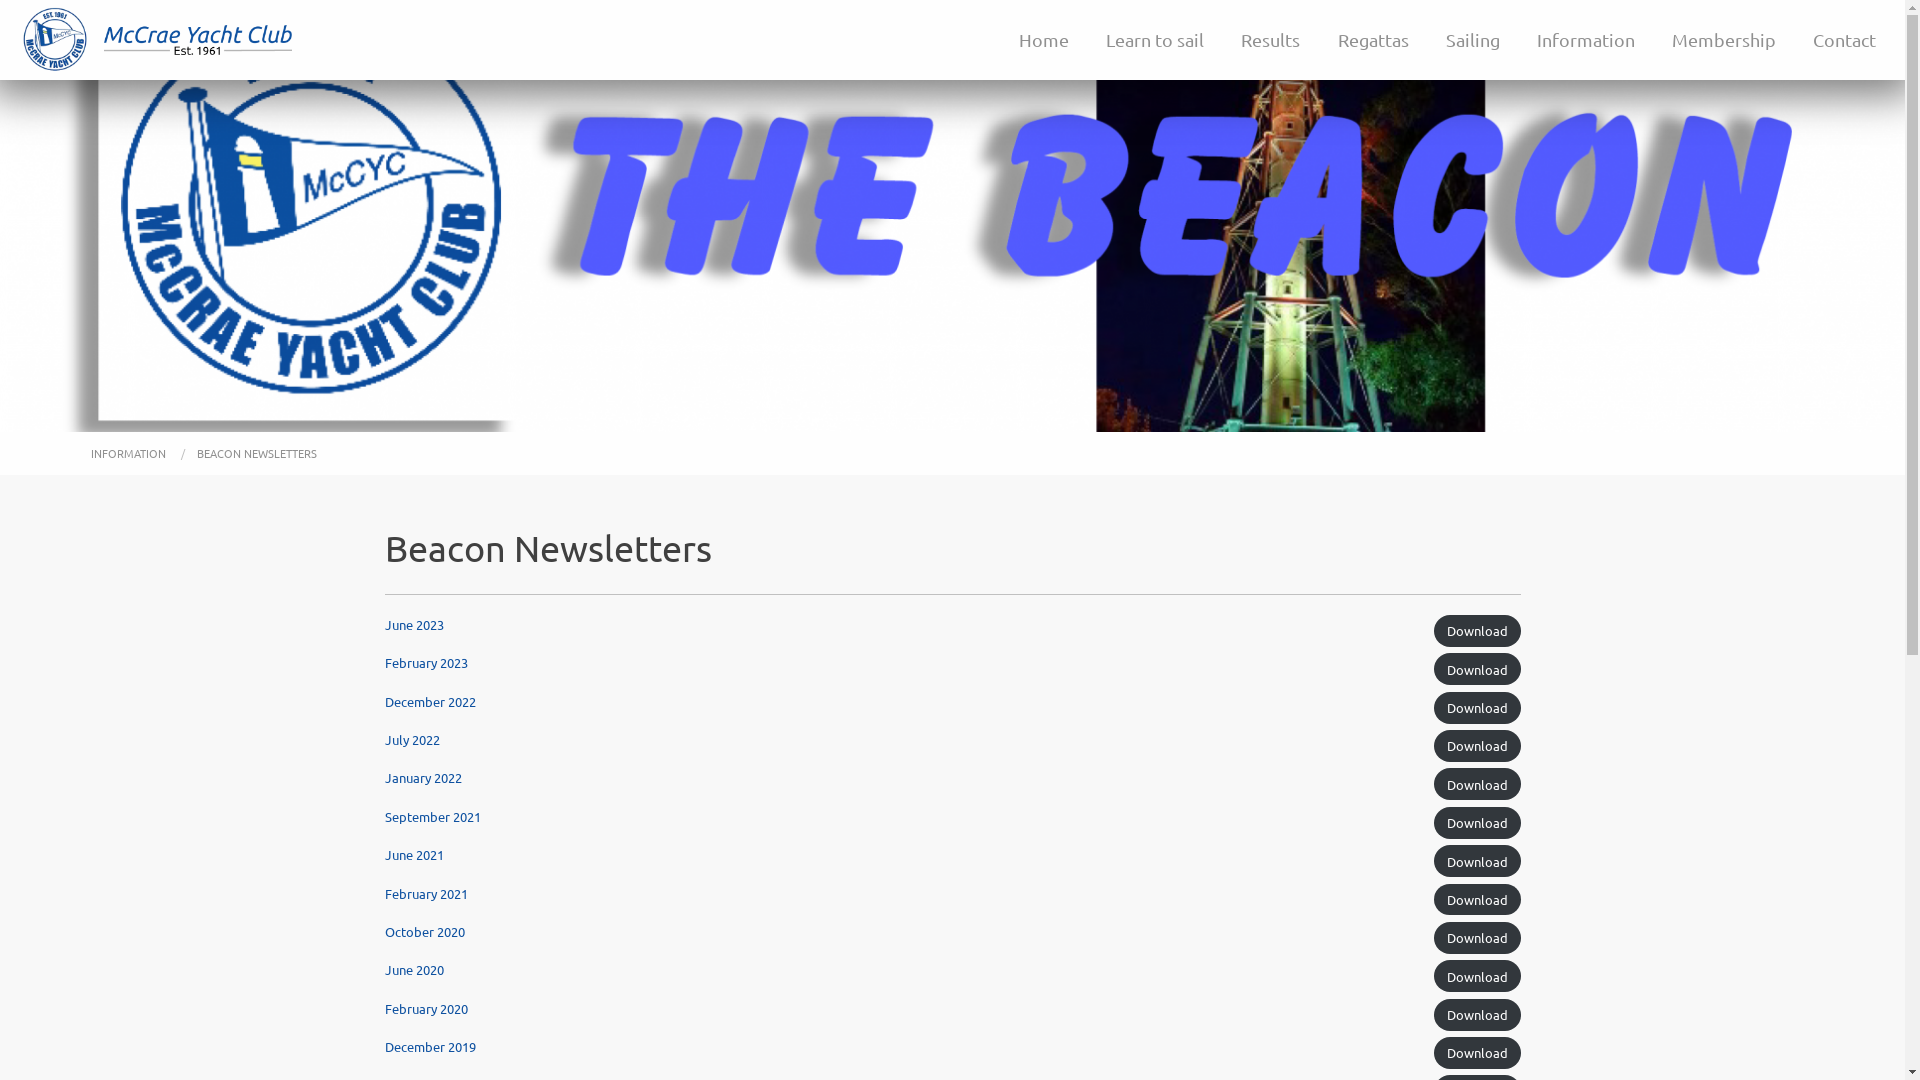  Describe the element at coordinates (1156, 40) in the screenshot. I see `Learn to sail` at that location.